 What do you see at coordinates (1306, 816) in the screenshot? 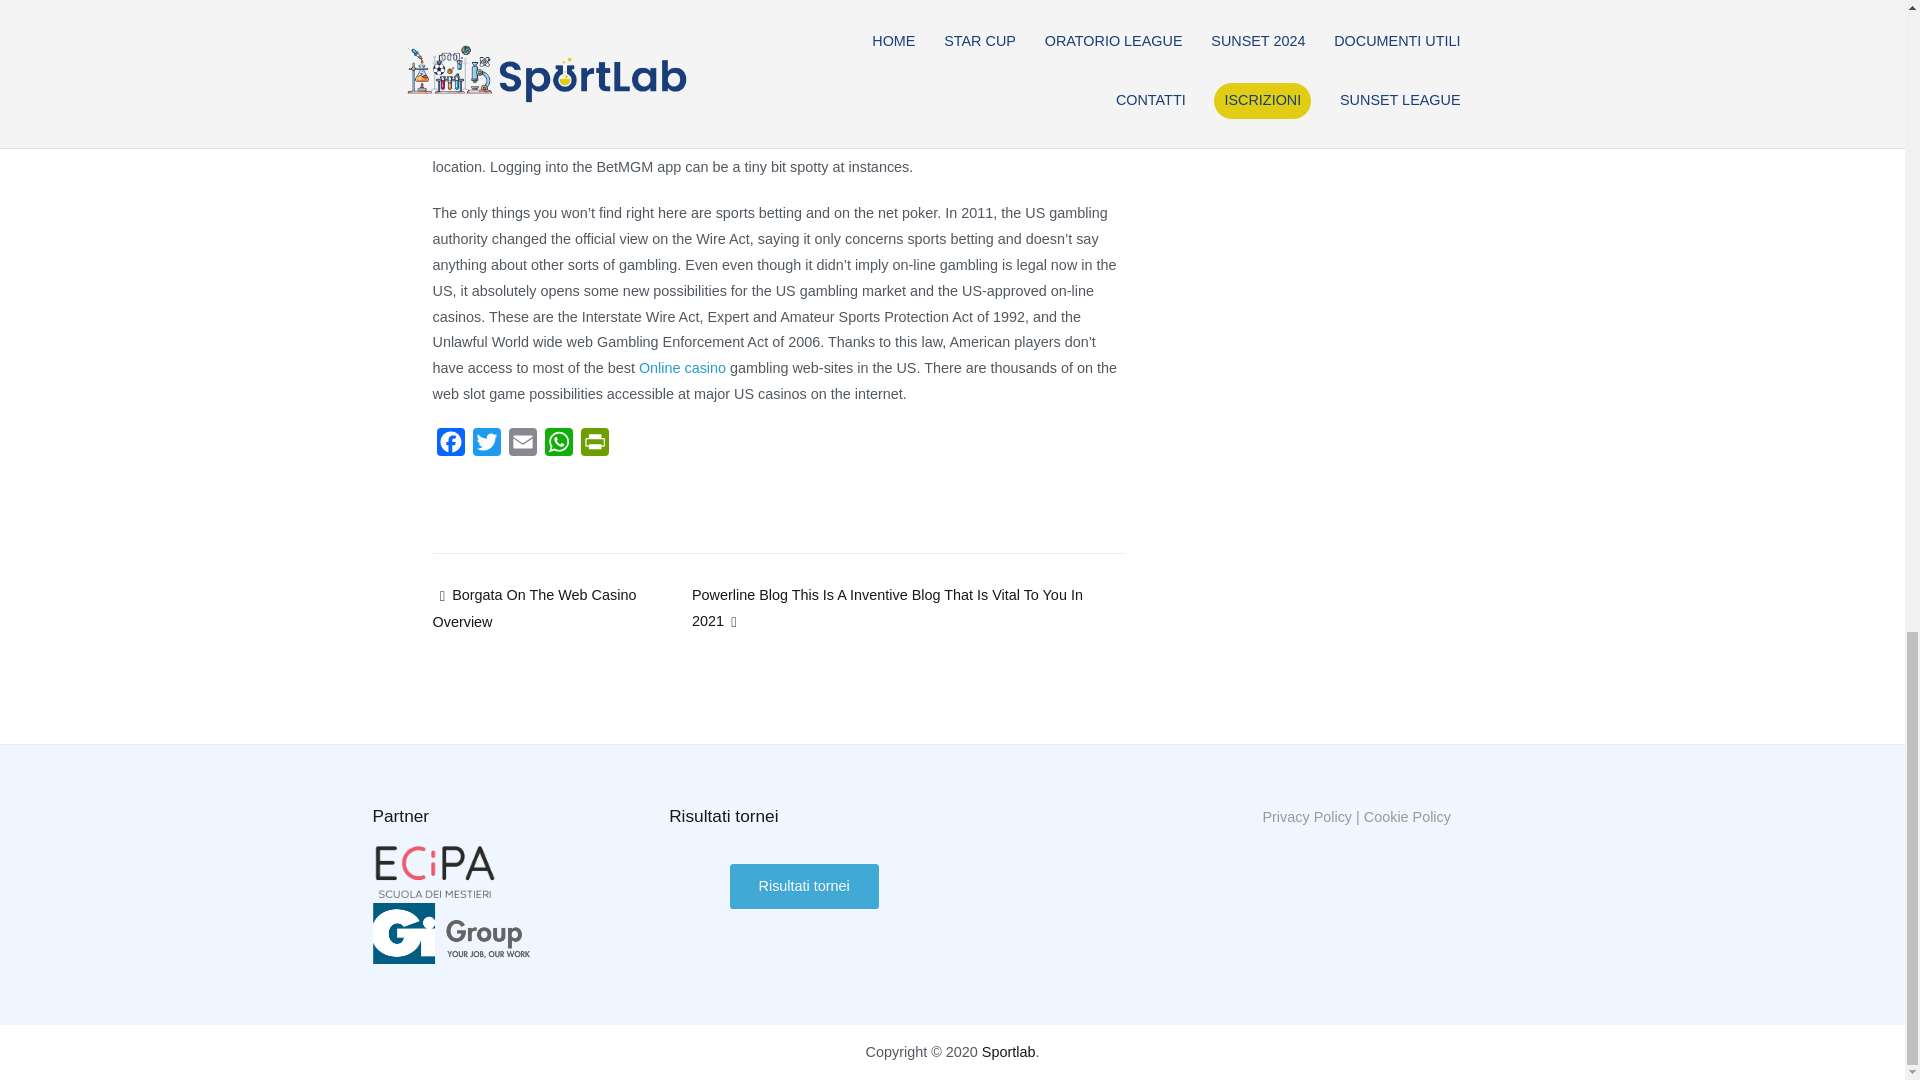
I see `Privacy Policy` at bounding box center [1306, 816].